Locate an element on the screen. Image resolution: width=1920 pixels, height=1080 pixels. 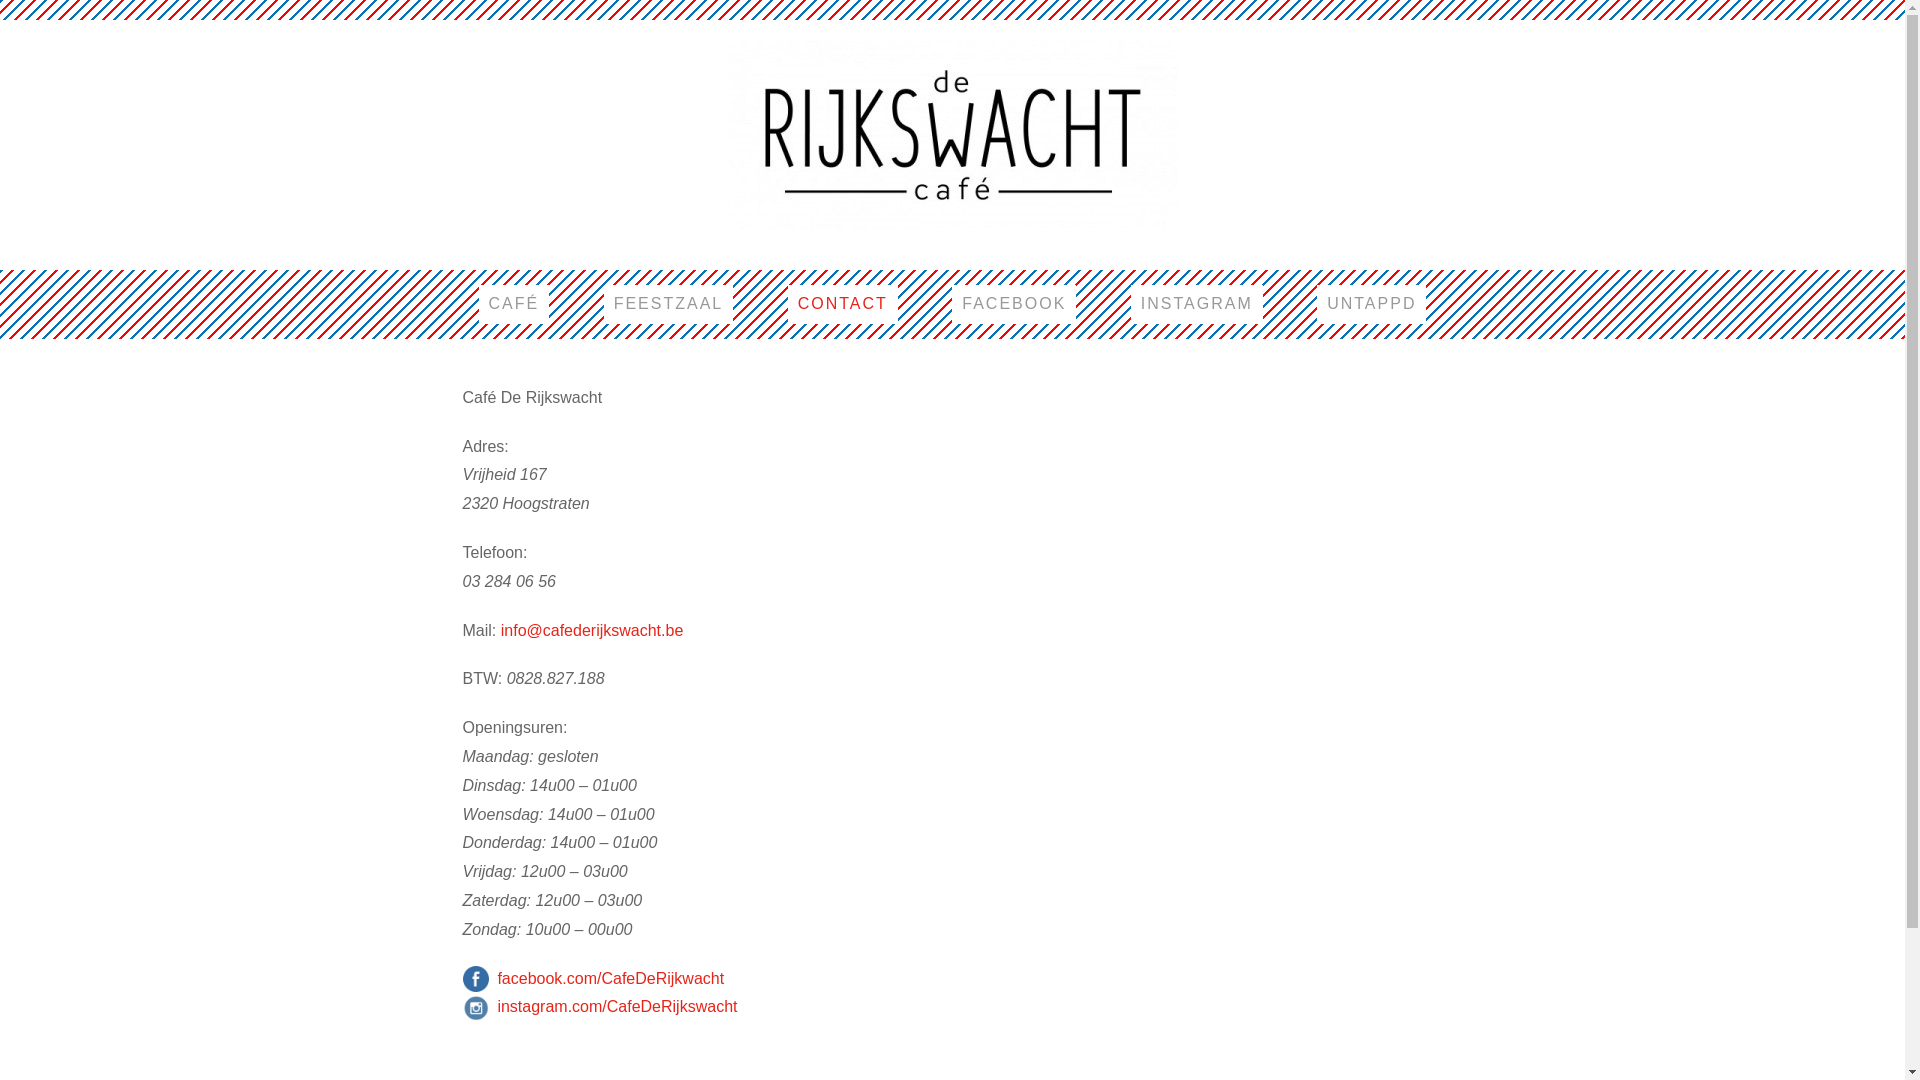
FACEBOOK is located at coordinates (1014, 304).